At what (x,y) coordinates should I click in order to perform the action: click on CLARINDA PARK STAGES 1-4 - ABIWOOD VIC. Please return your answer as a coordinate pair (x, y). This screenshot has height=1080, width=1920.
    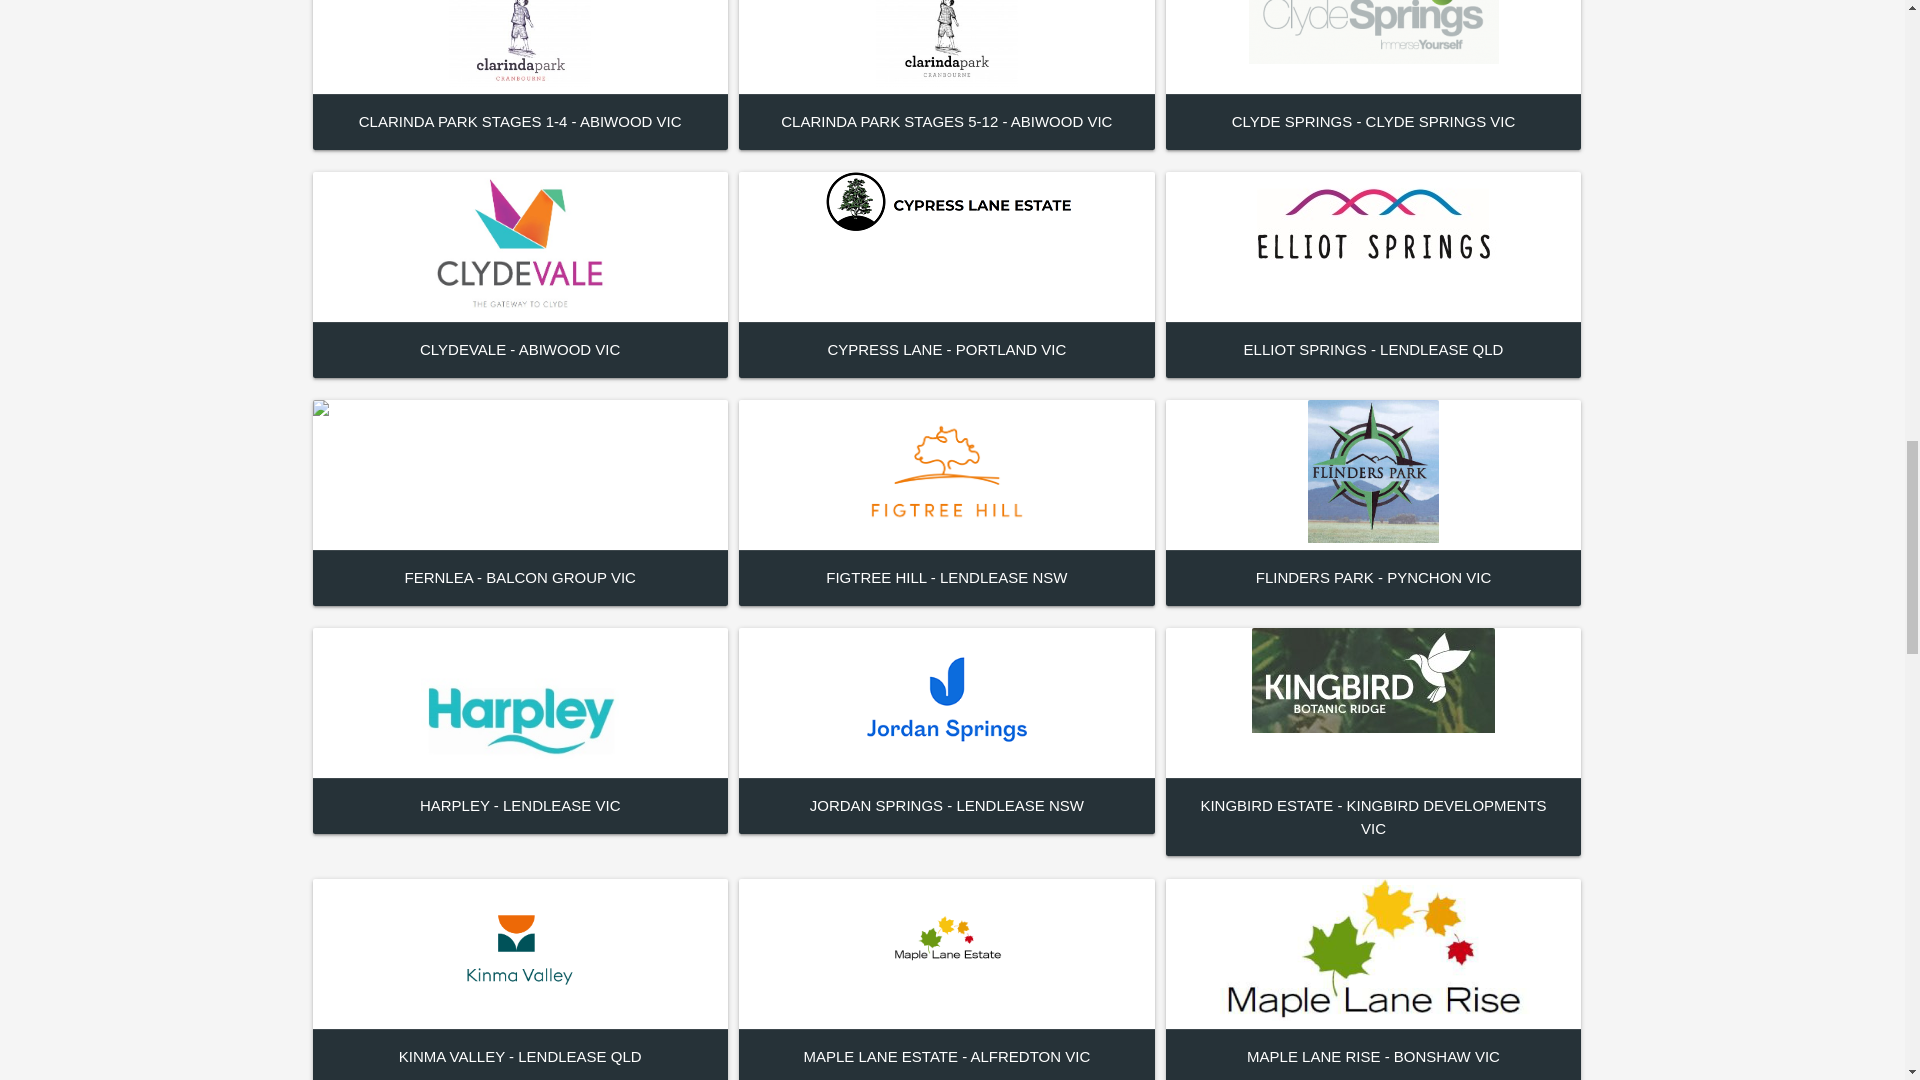
    Looking at the image, I should click on (520, 121).